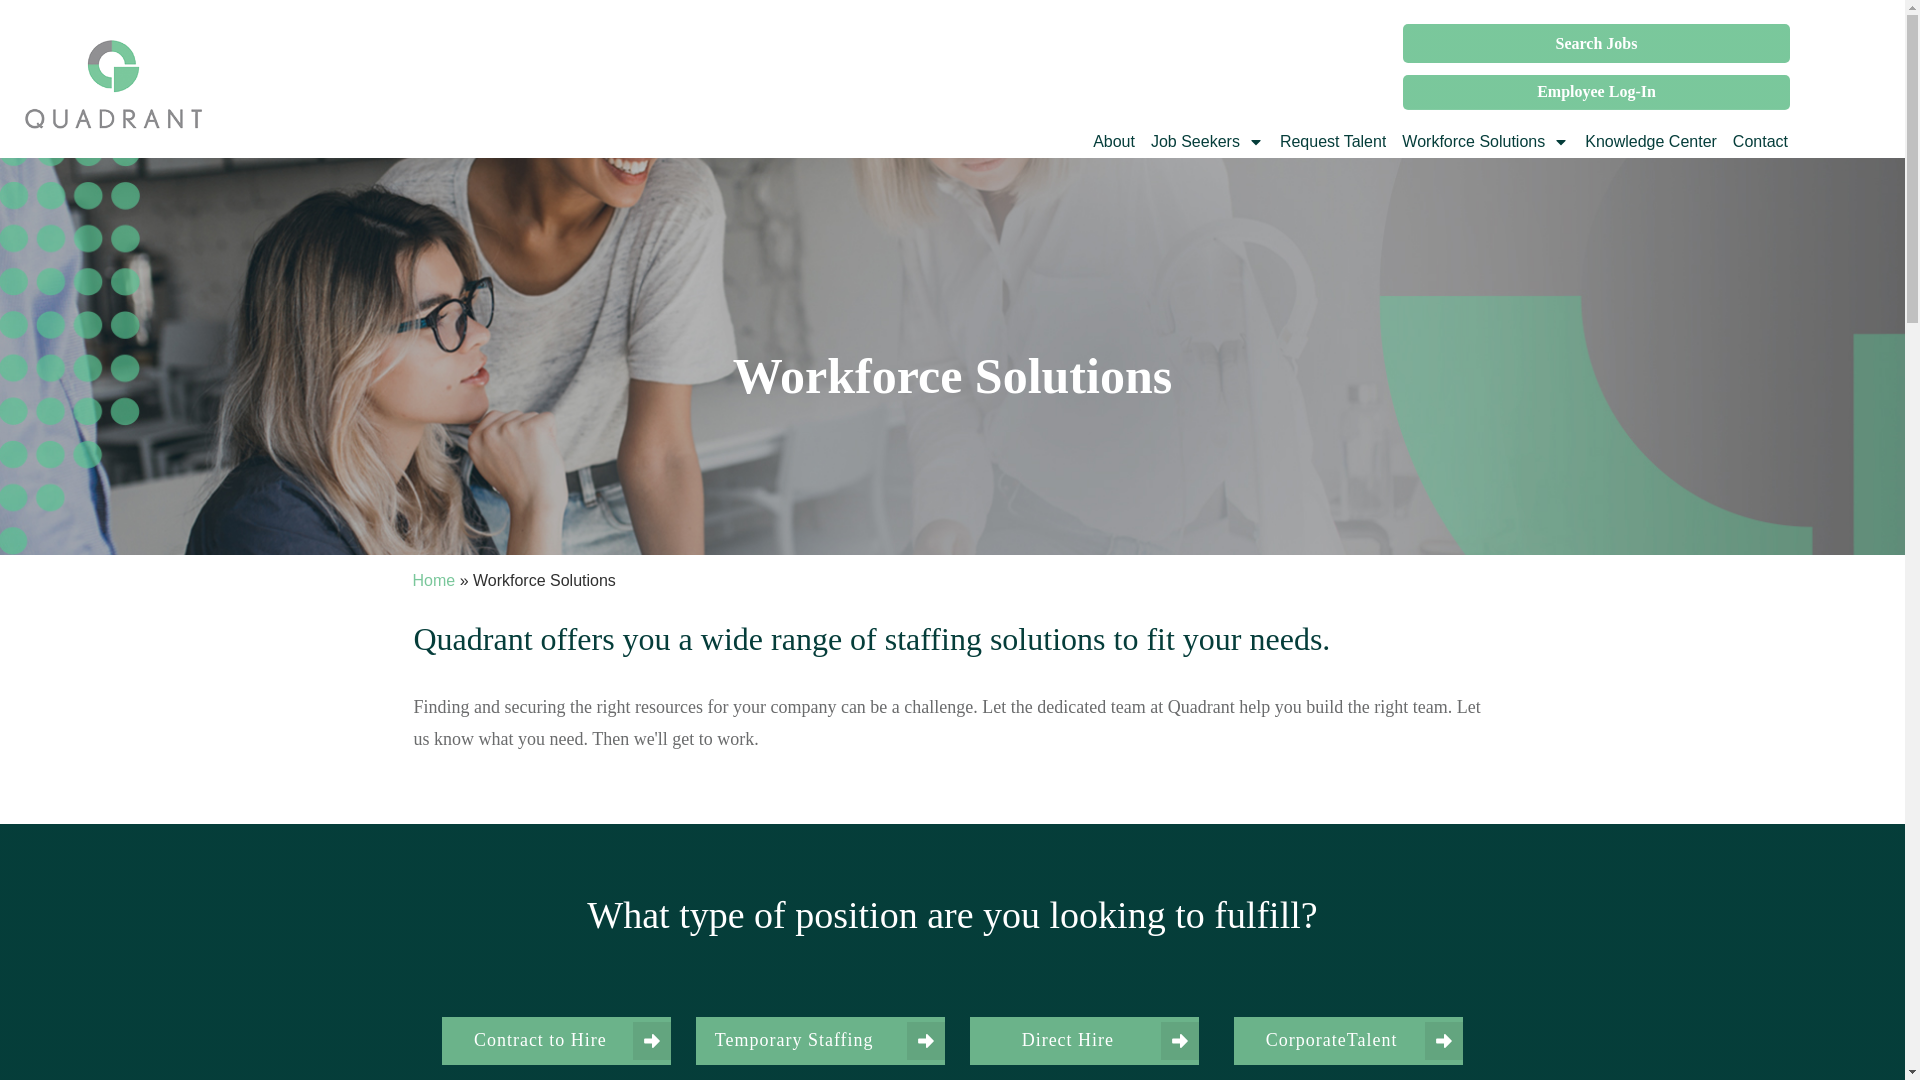 This screenshot has height=1080, width=1920. I want to click on Workforce Solutions, so click(1484, 142).